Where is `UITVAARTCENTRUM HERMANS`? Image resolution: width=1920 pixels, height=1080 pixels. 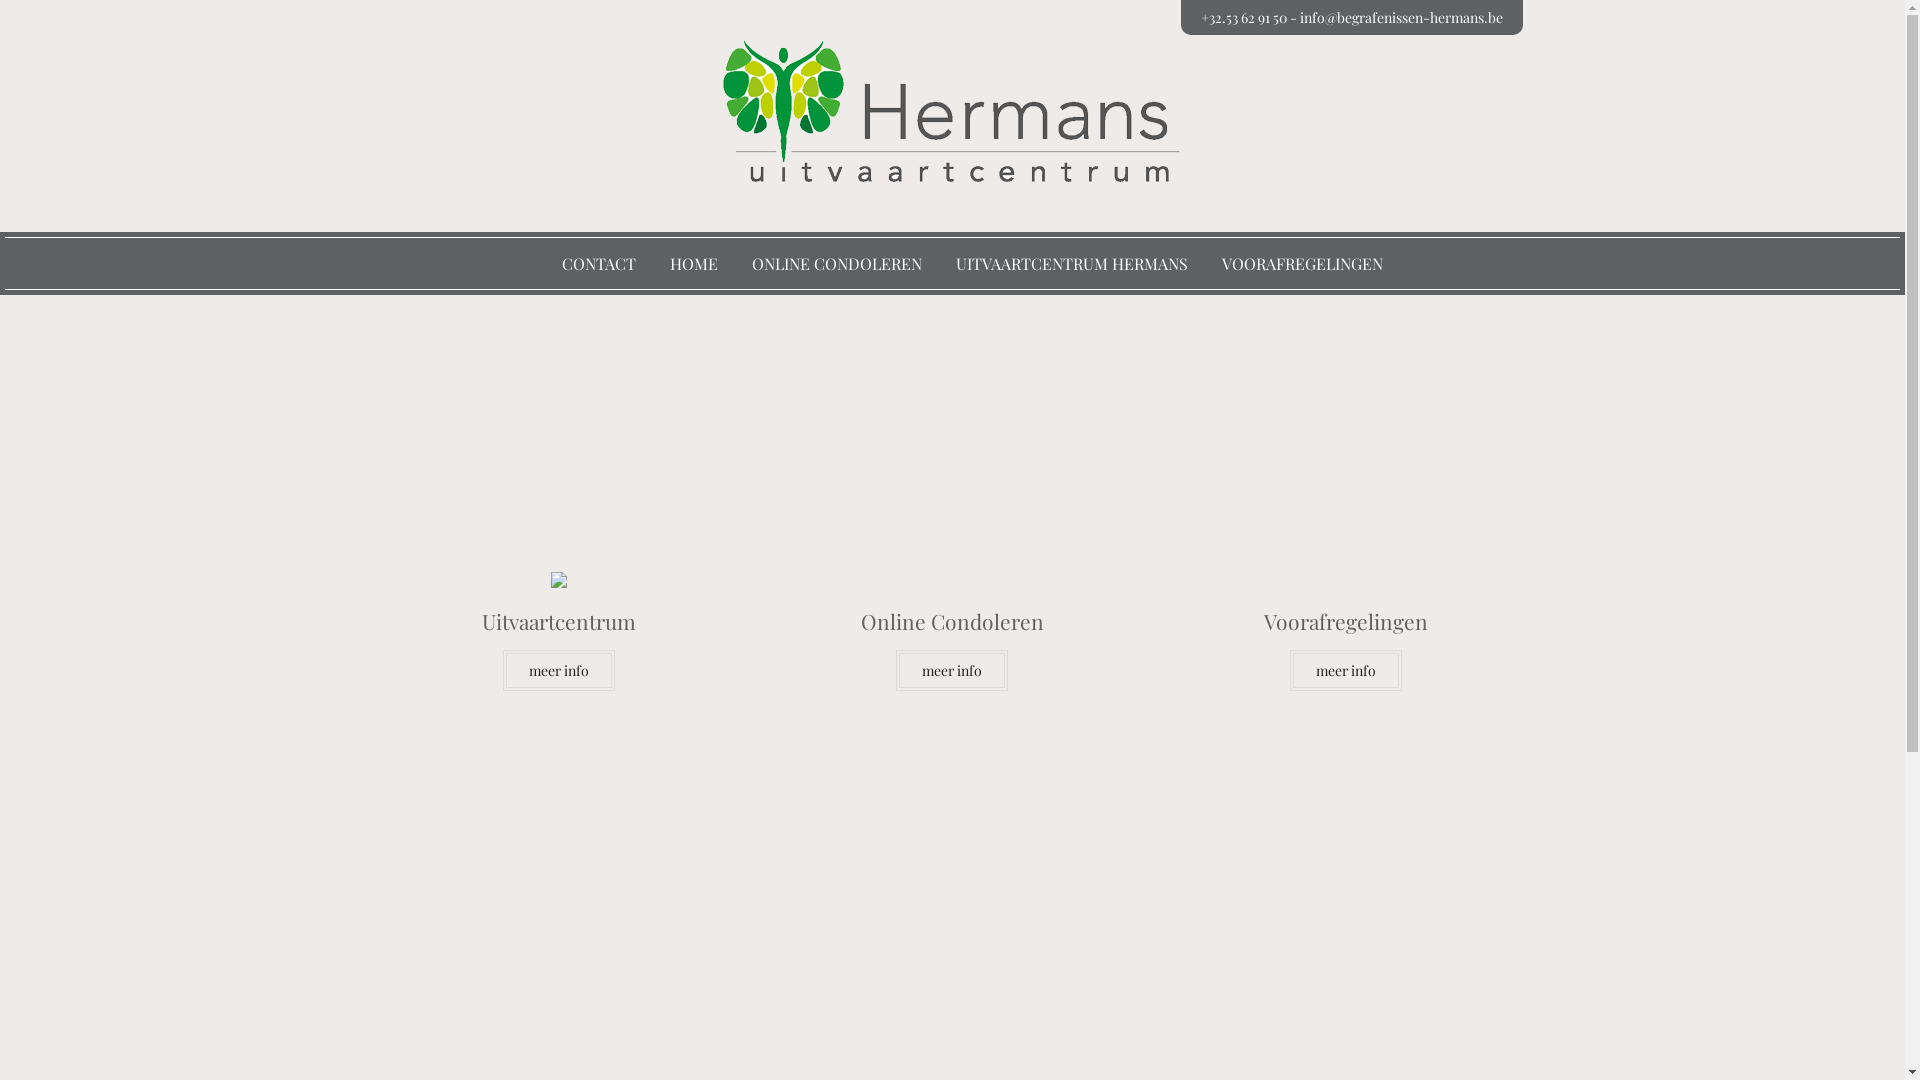 UITVAARTCENTRUM HERMANS is located at coordinates (1072, 264).